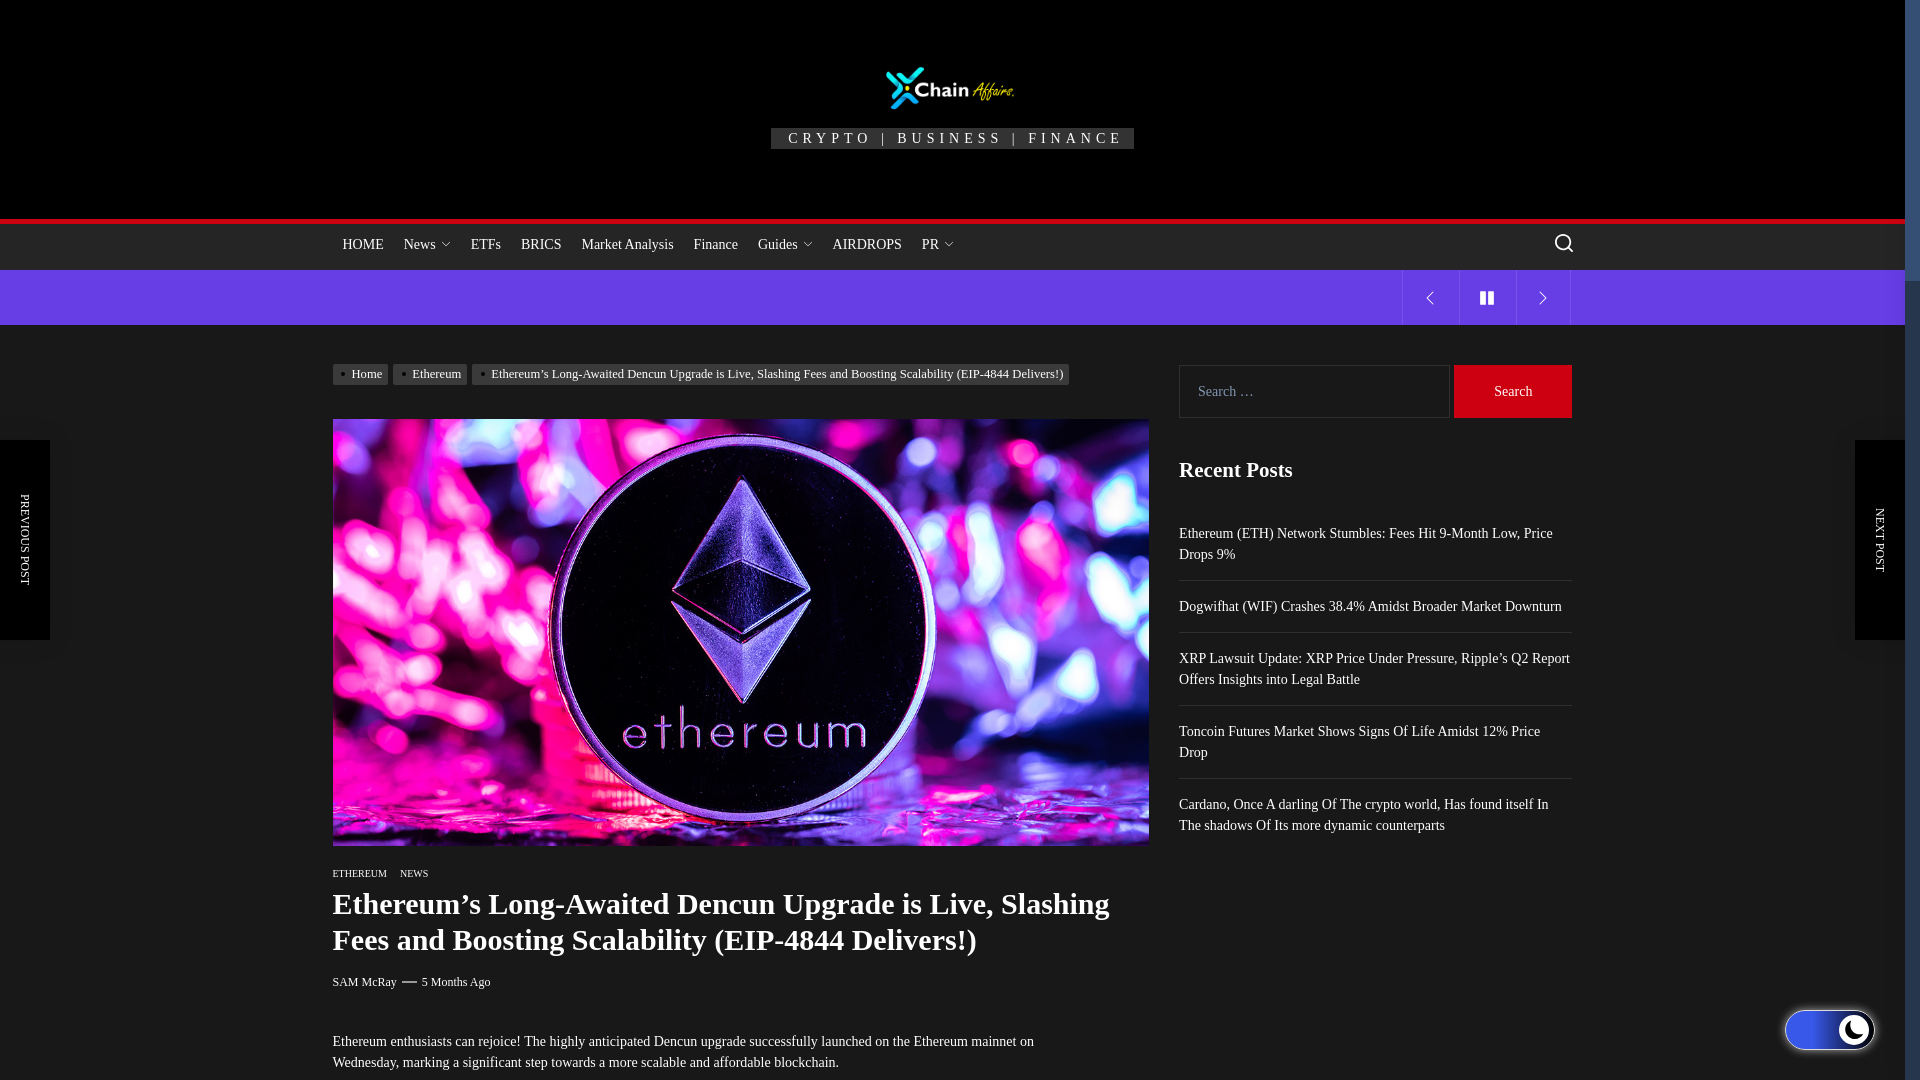 The width and height of the screenshot is (1920, 1080). What do you see at coordinates (358, 874) in the screenshot?
I see `ETHEREUM` at bounding box center [358, 874].